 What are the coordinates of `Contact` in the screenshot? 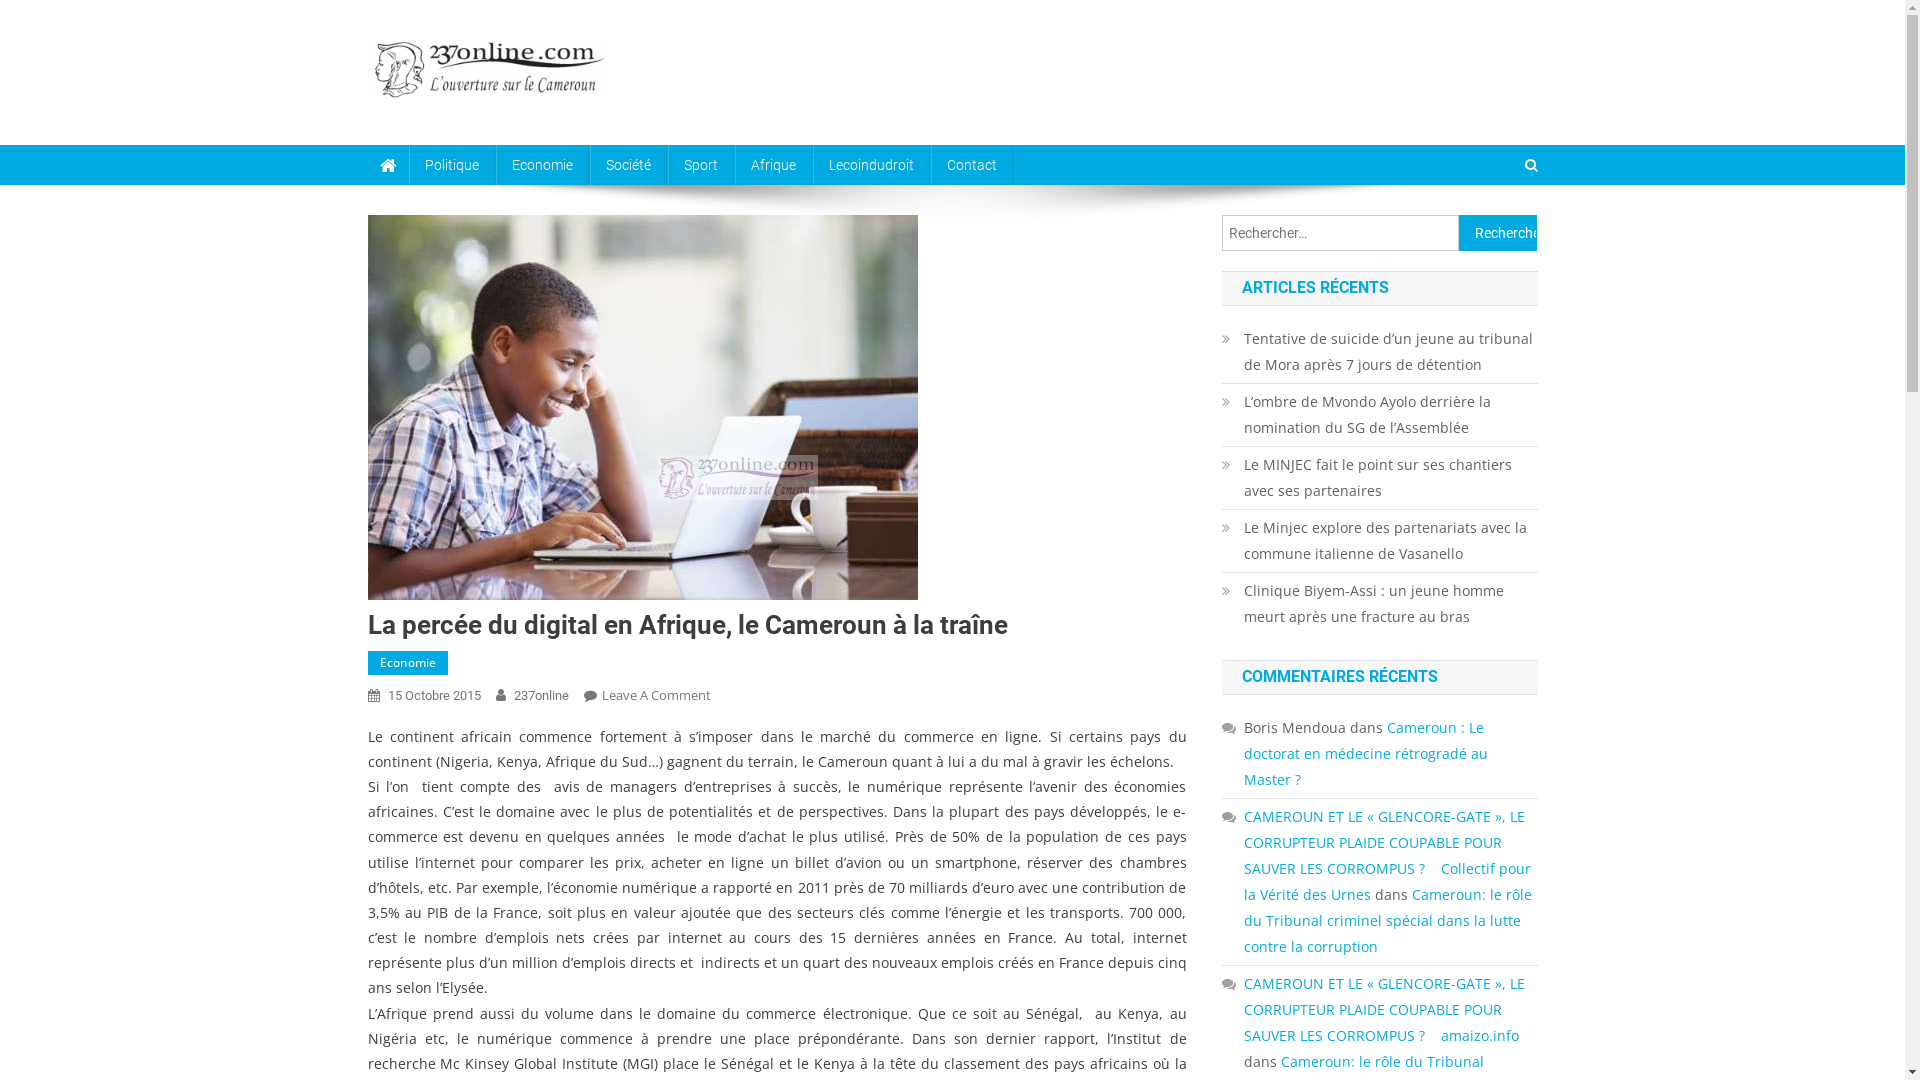 It's located at (971, 165).